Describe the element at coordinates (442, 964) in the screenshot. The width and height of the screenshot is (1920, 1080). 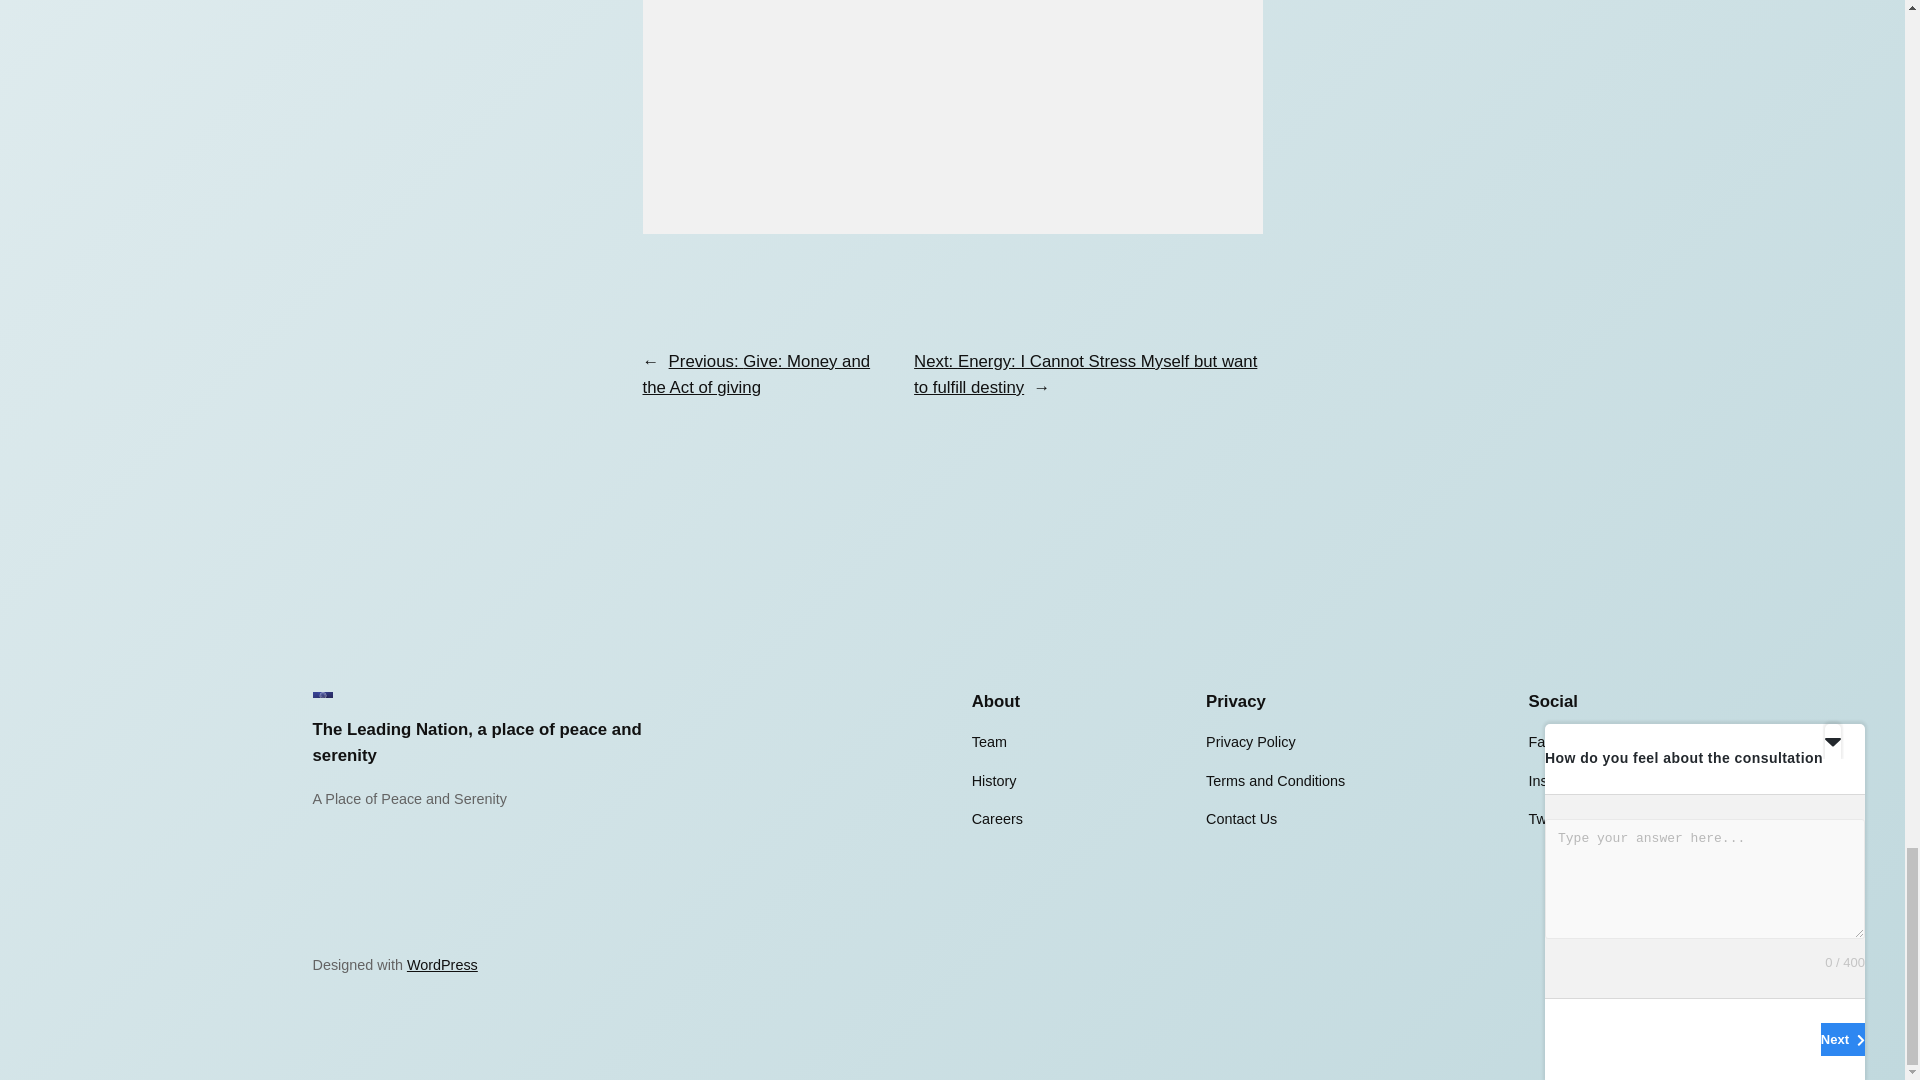
I see `WordPress` at that location.